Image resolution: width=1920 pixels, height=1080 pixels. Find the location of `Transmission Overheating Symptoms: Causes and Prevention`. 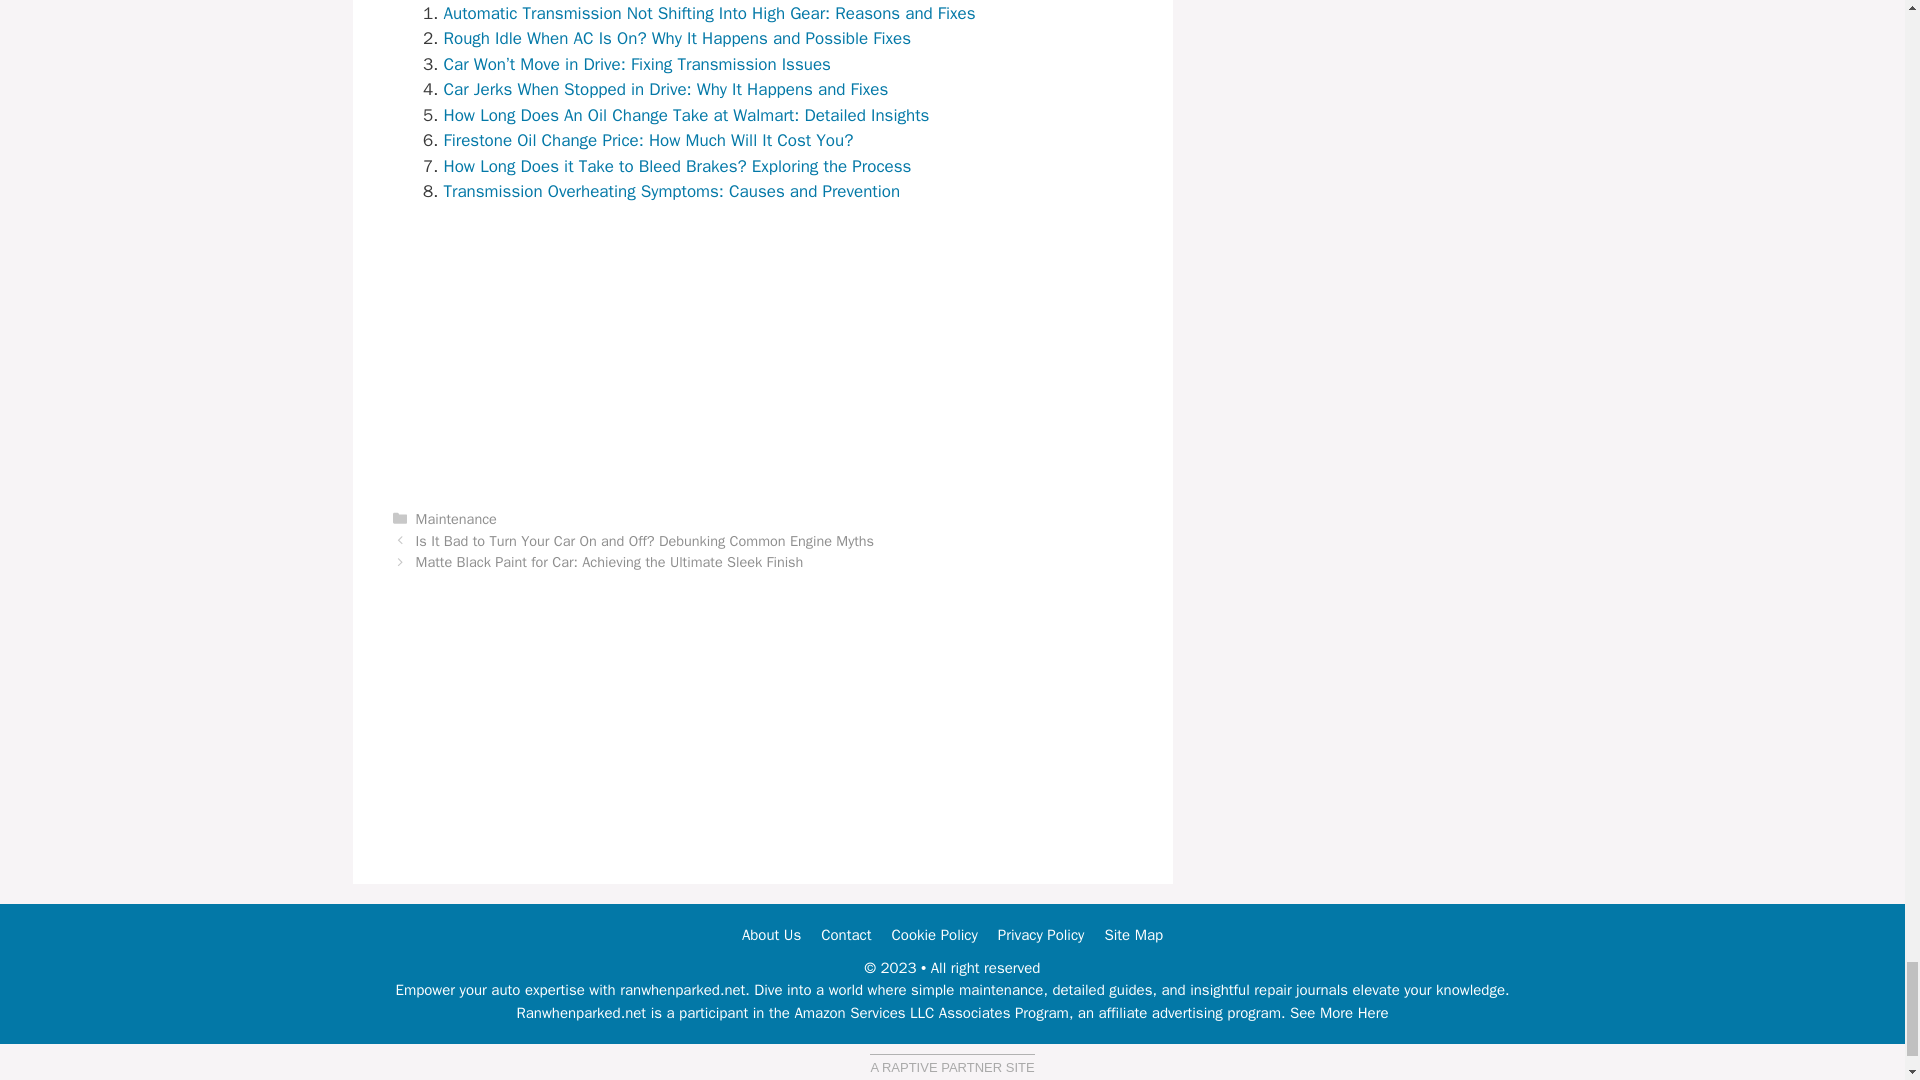

Transmission Overheating Symptoms: Causes and Prevention is located at coordinates (672, 191).